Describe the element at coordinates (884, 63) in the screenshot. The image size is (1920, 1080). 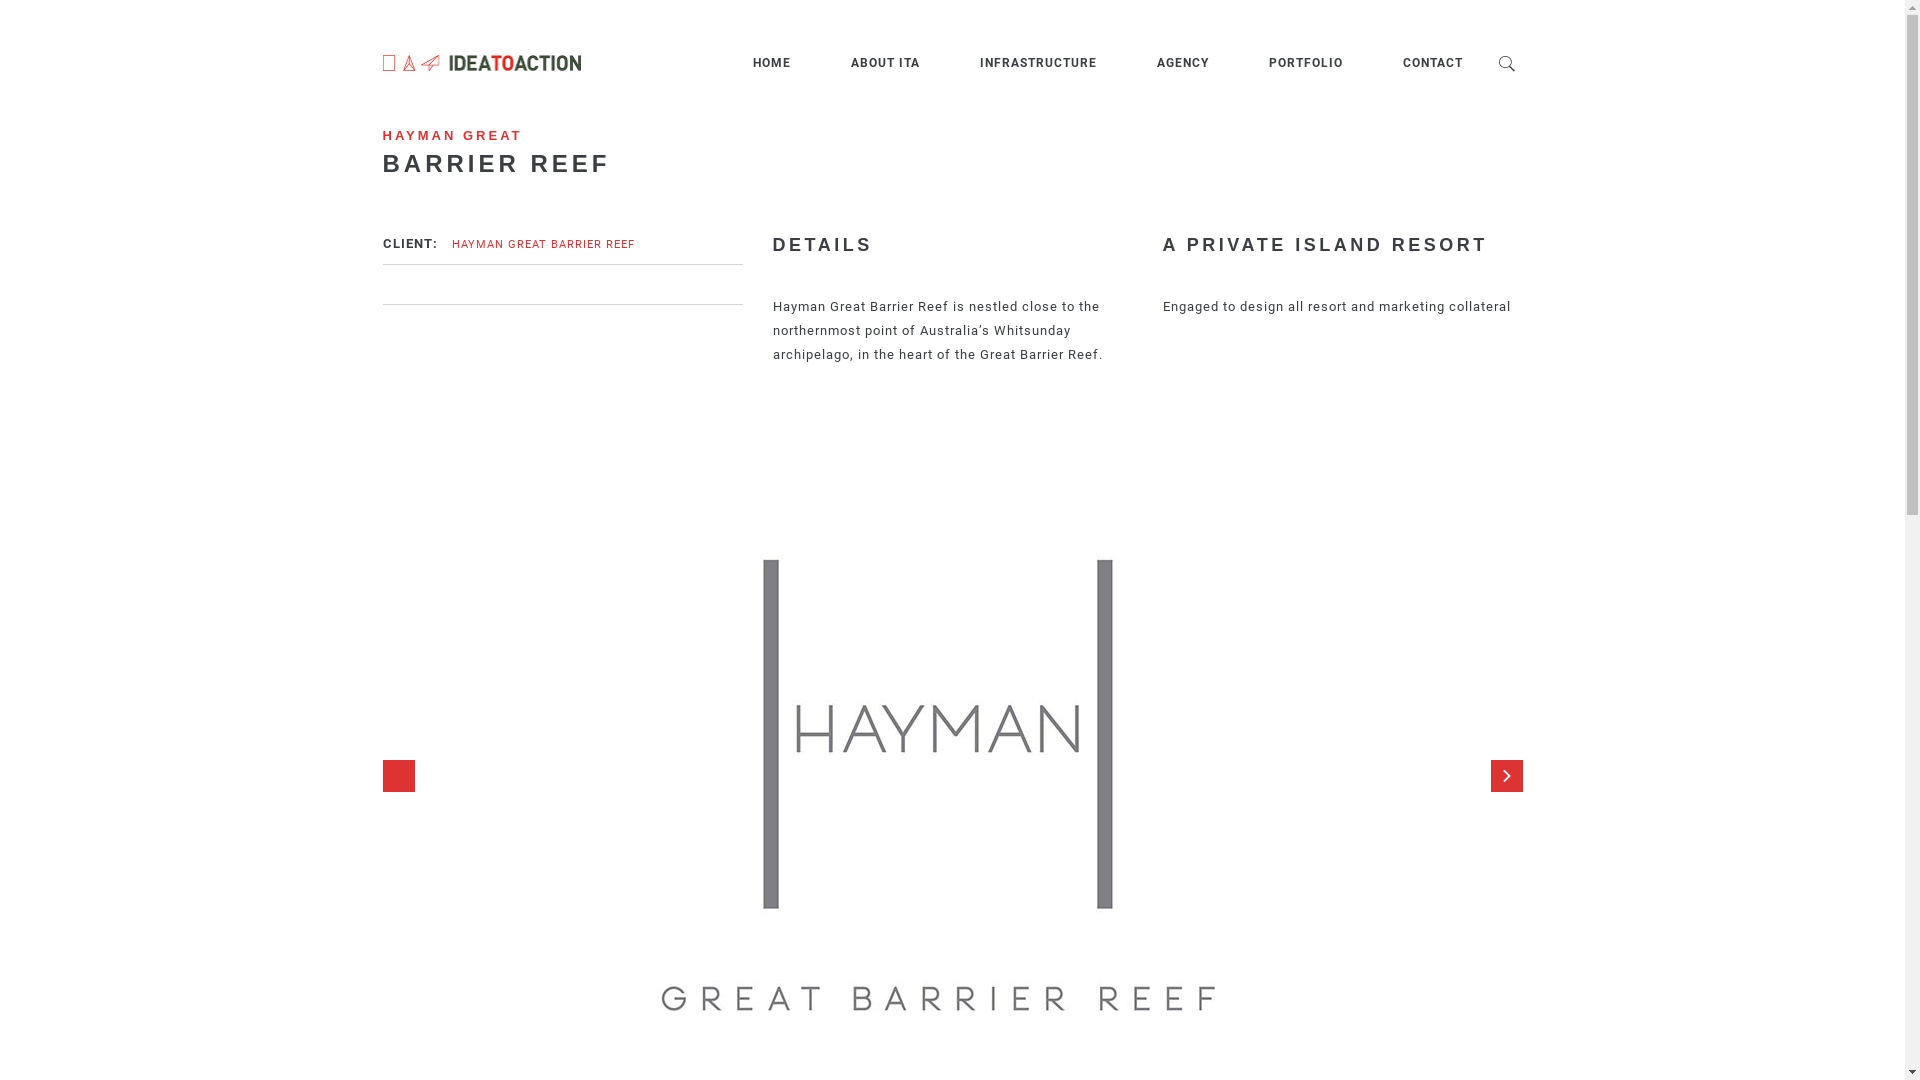
I see `ABOUT ITA` at that location.